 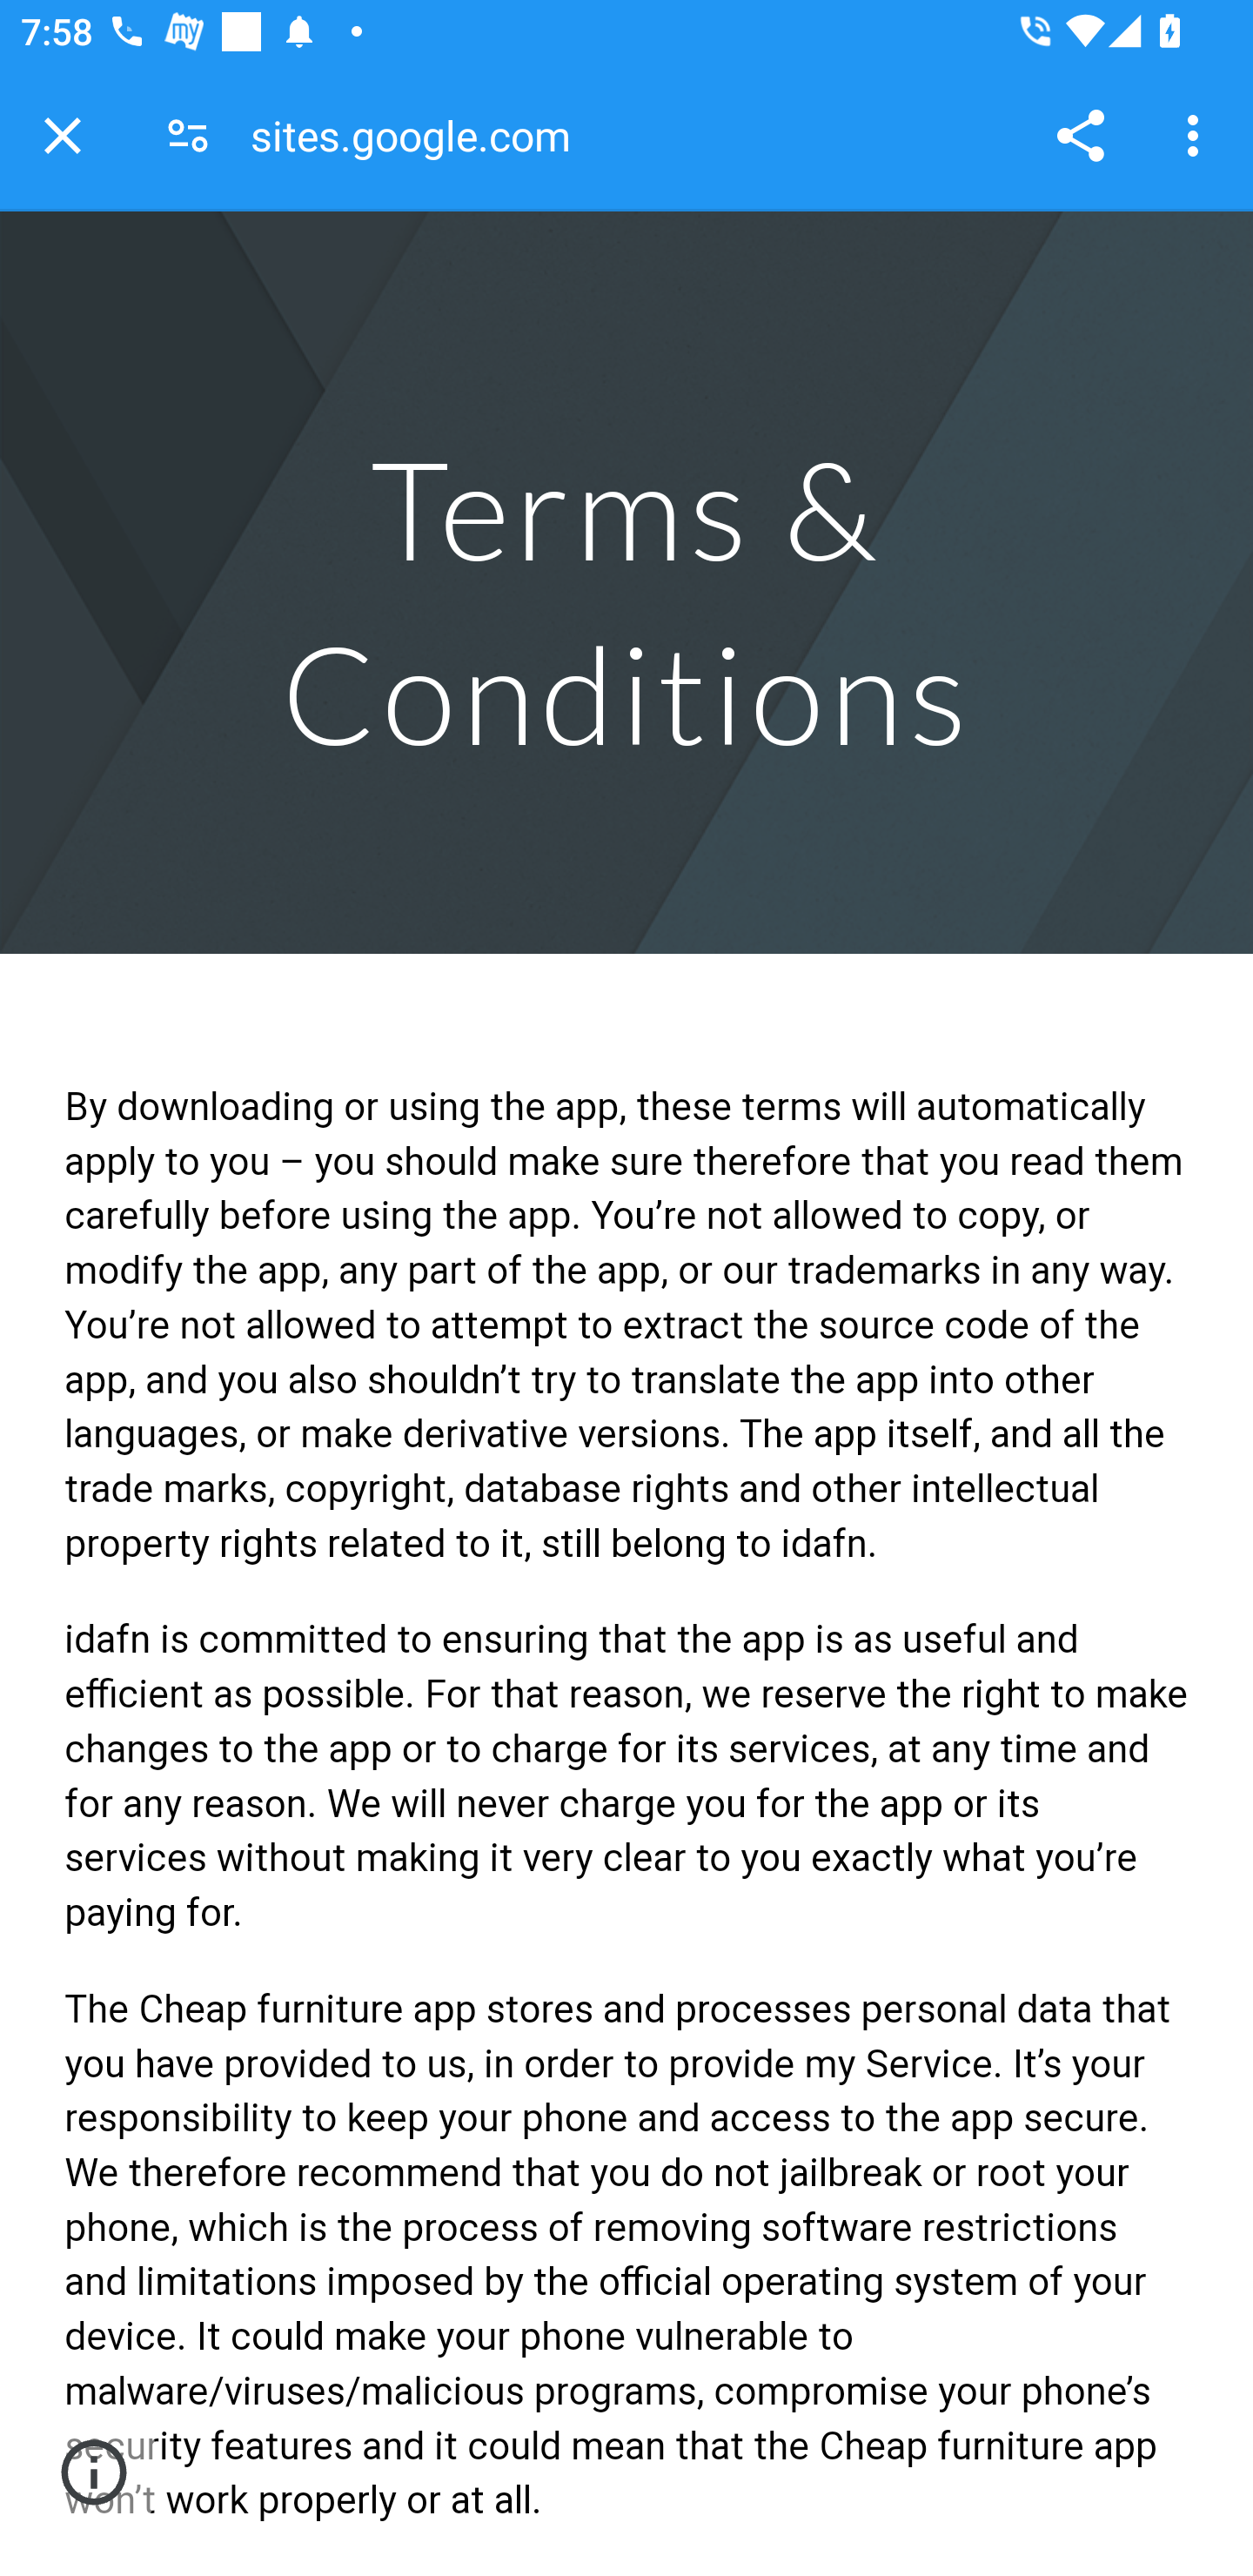 I want to click on Share, so click(x=1080, y=135).